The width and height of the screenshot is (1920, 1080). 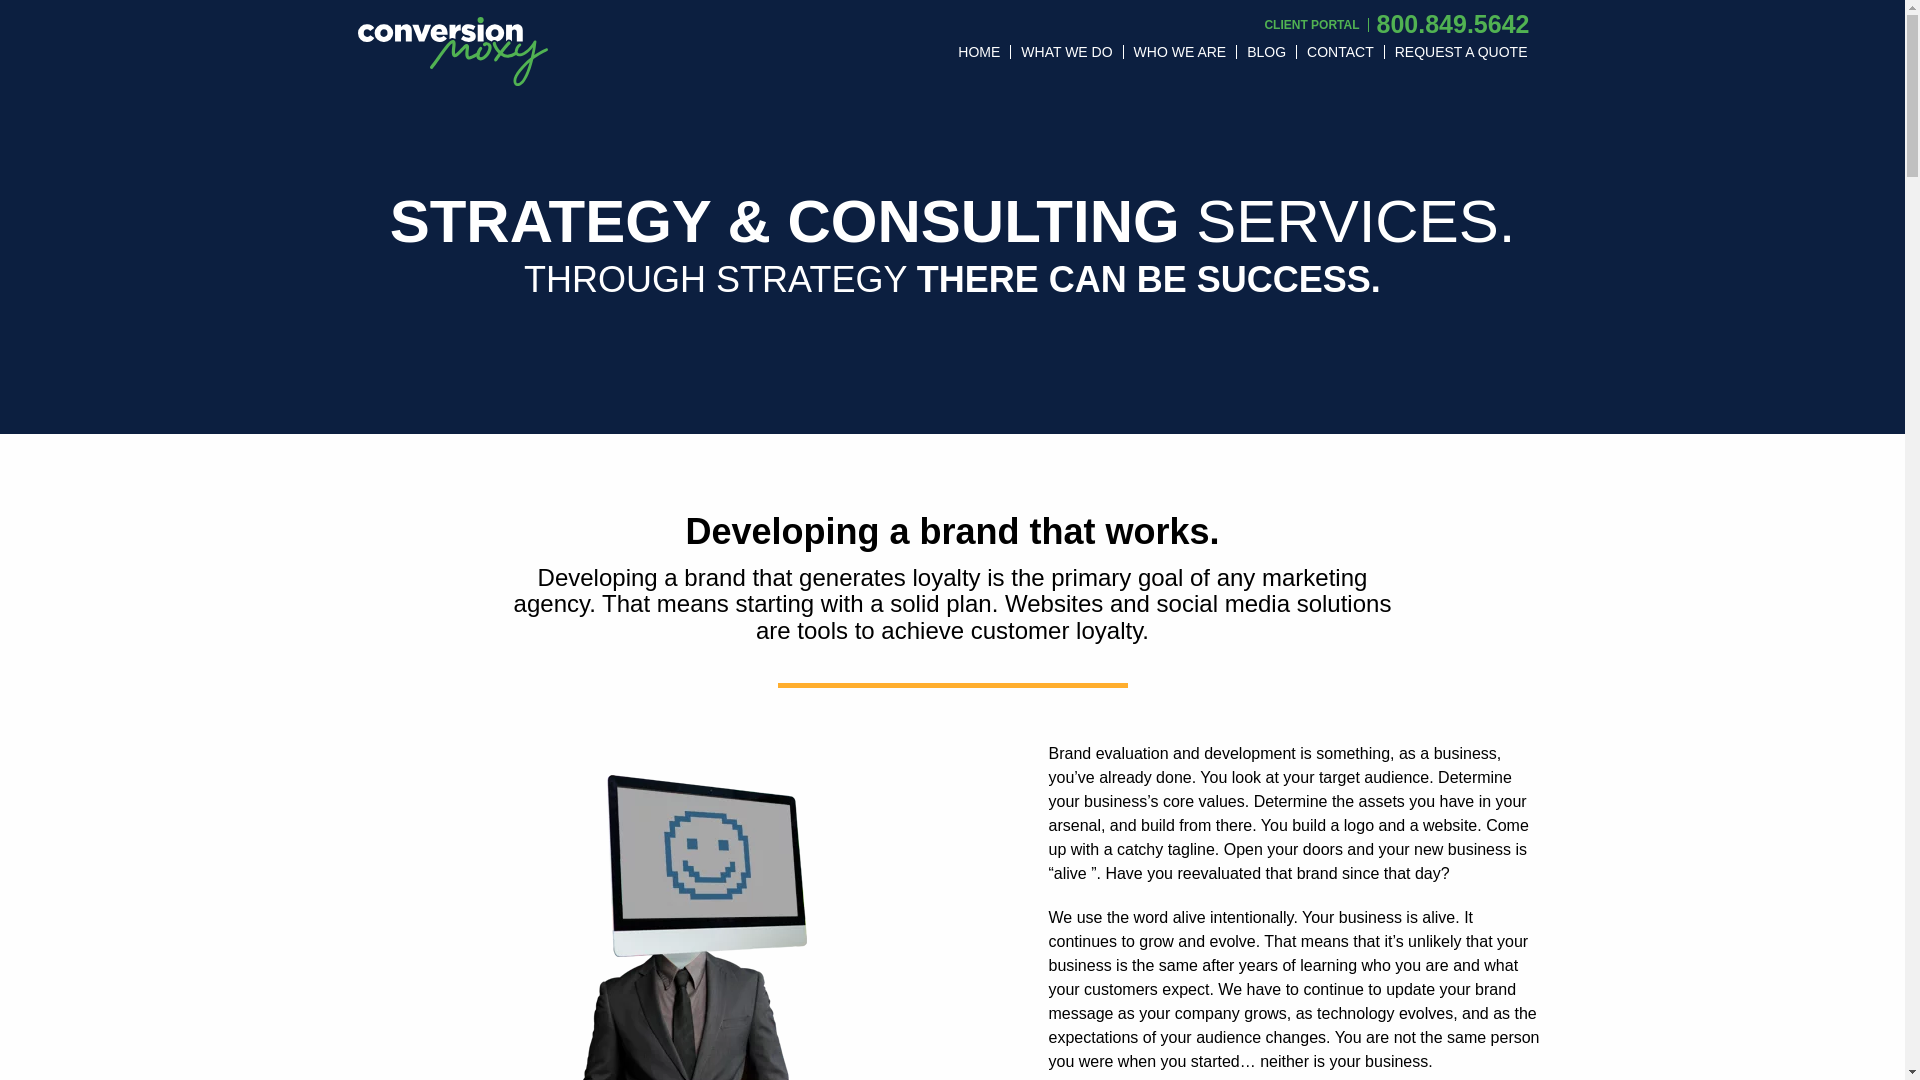 What do you see at coordinates (1452, 23) in the screenshot?
I see `800.849.5642` at bounding box center [1452, 23].